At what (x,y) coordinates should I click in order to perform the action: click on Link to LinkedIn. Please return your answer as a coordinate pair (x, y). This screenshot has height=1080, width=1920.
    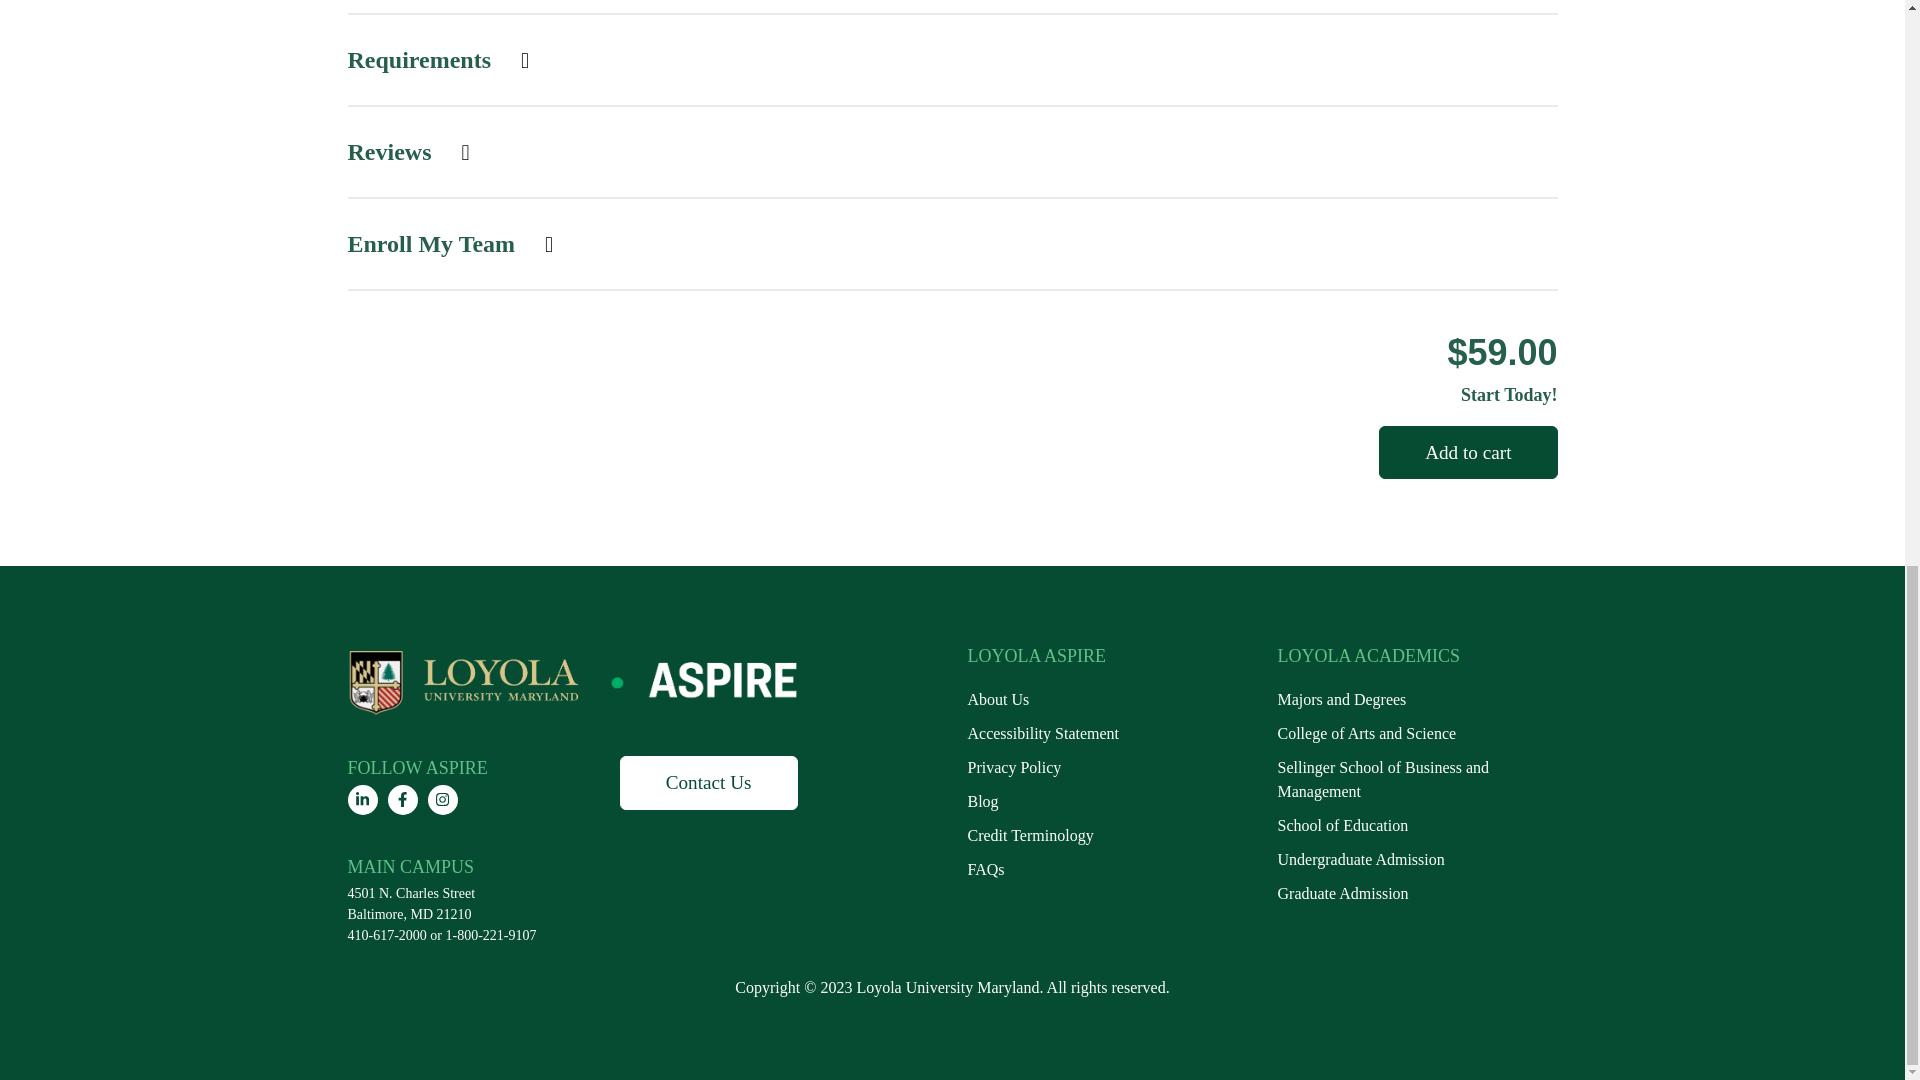
    Looking at the image, I should click on (362, 800).